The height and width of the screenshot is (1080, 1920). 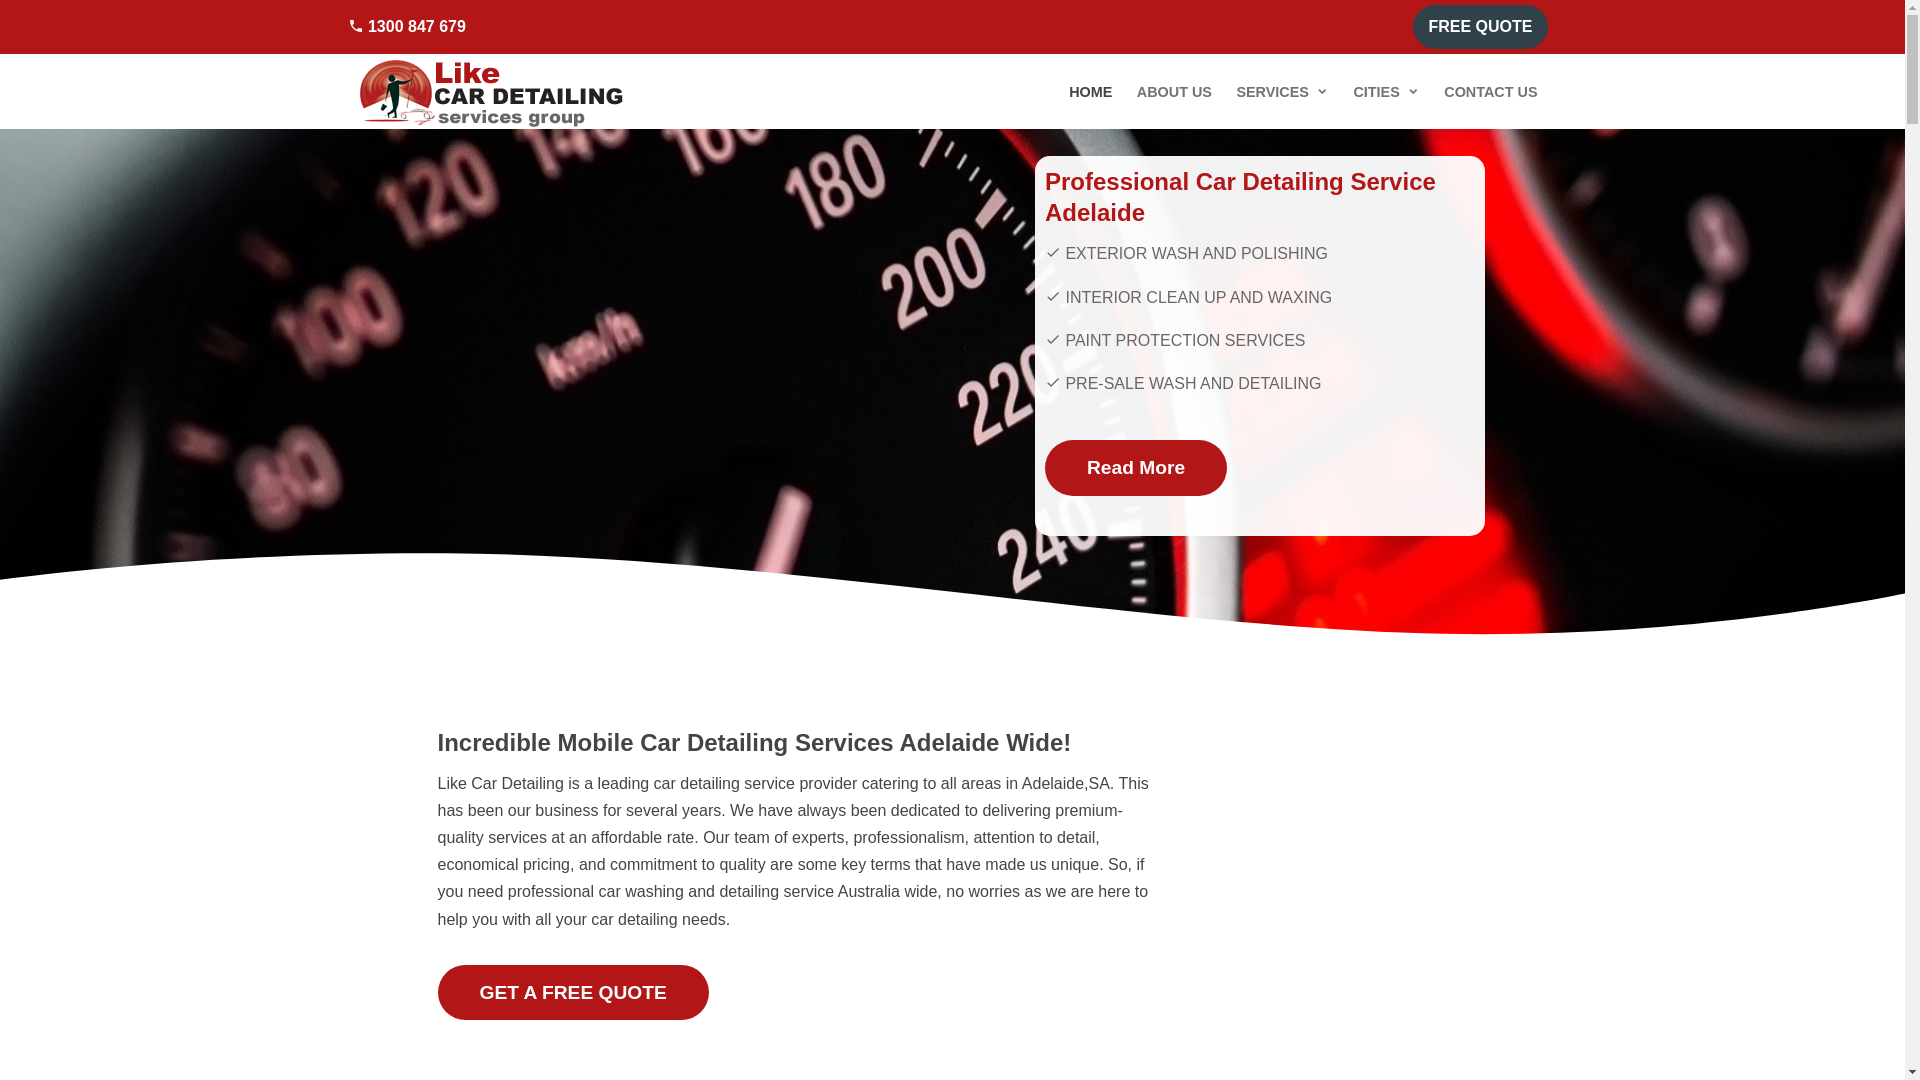 I want to click on 1300 847 679, so click(x=407, y=27).